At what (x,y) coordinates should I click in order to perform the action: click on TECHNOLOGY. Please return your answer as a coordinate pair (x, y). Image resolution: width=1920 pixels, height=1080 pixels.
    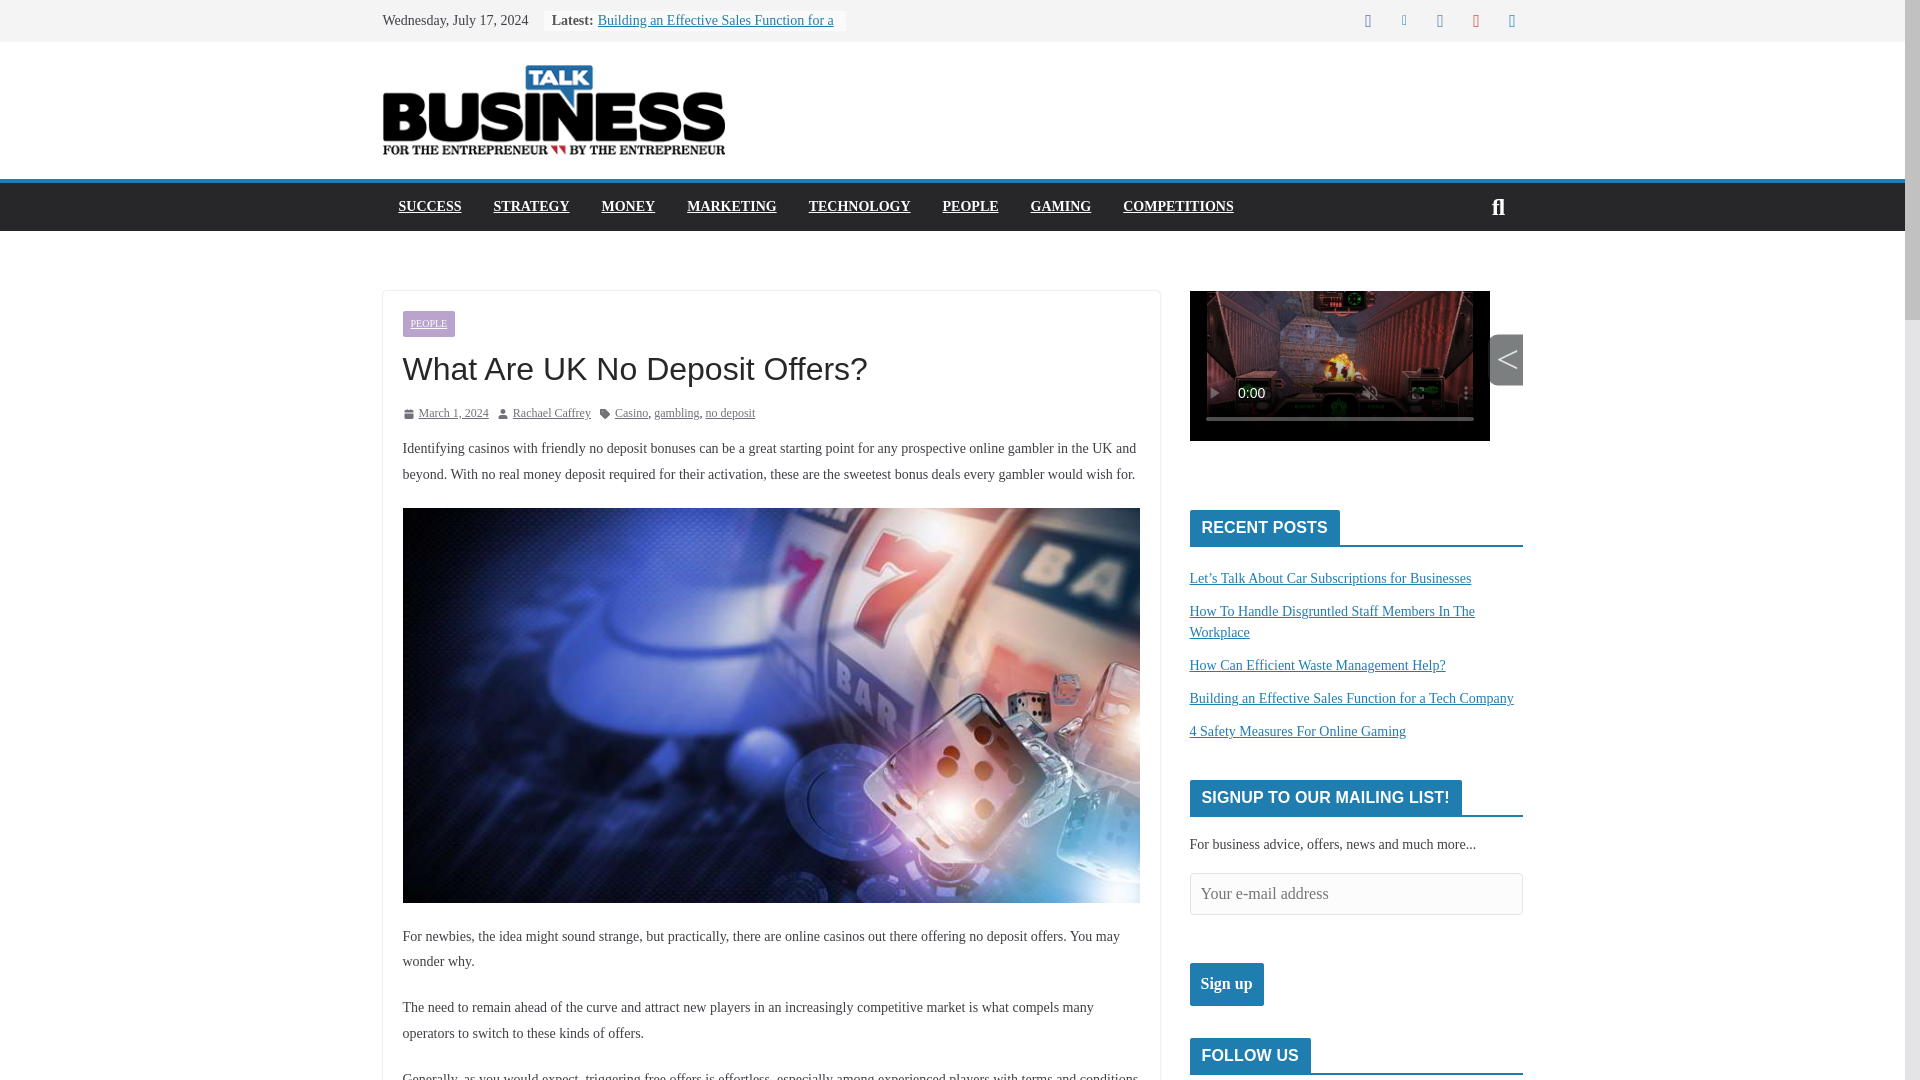
    Looking at the image, I should click on (859, 207).